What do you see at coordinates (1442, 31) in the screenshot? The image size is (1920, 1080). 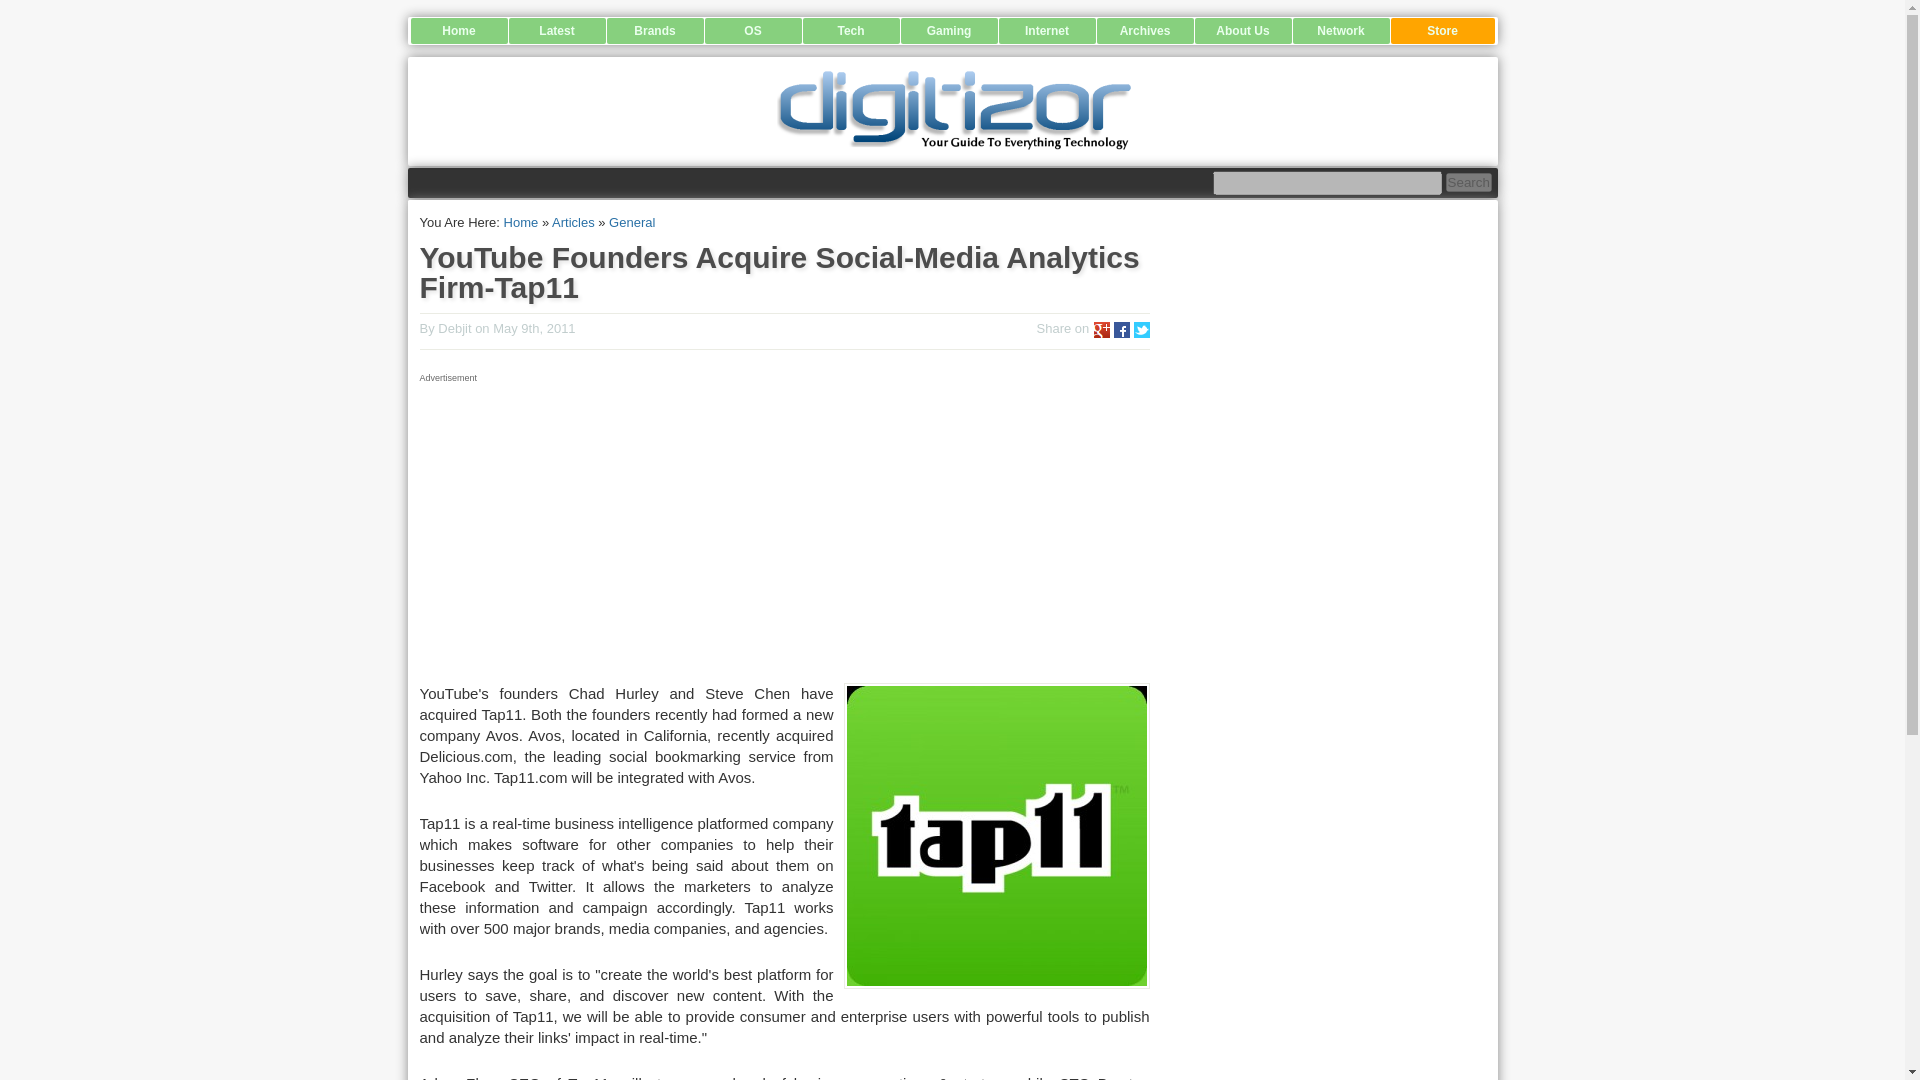 I see `Store` at bounding box center [1442, 31].